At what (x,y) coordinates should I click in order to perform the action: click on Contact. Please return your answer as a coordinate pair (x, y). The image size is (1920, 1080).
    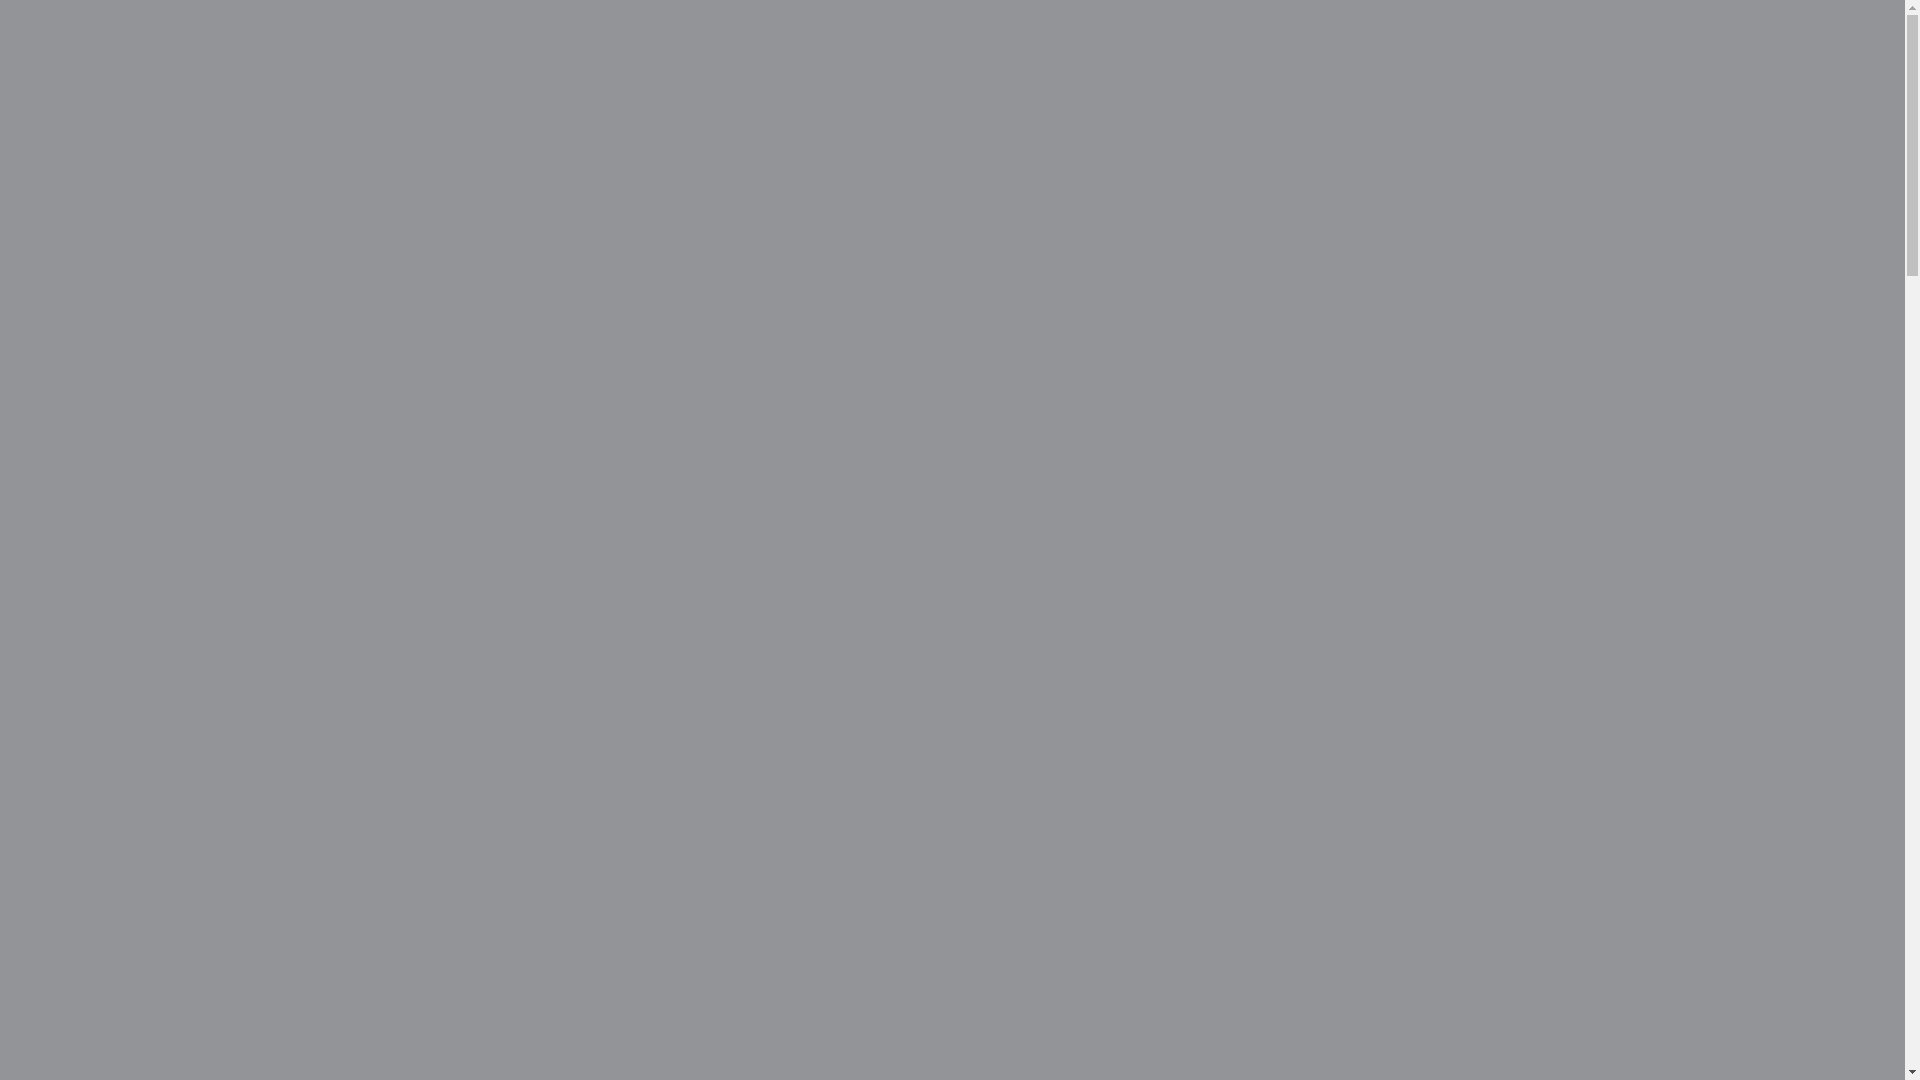
    Looking at the image, I should click on (322, 48).